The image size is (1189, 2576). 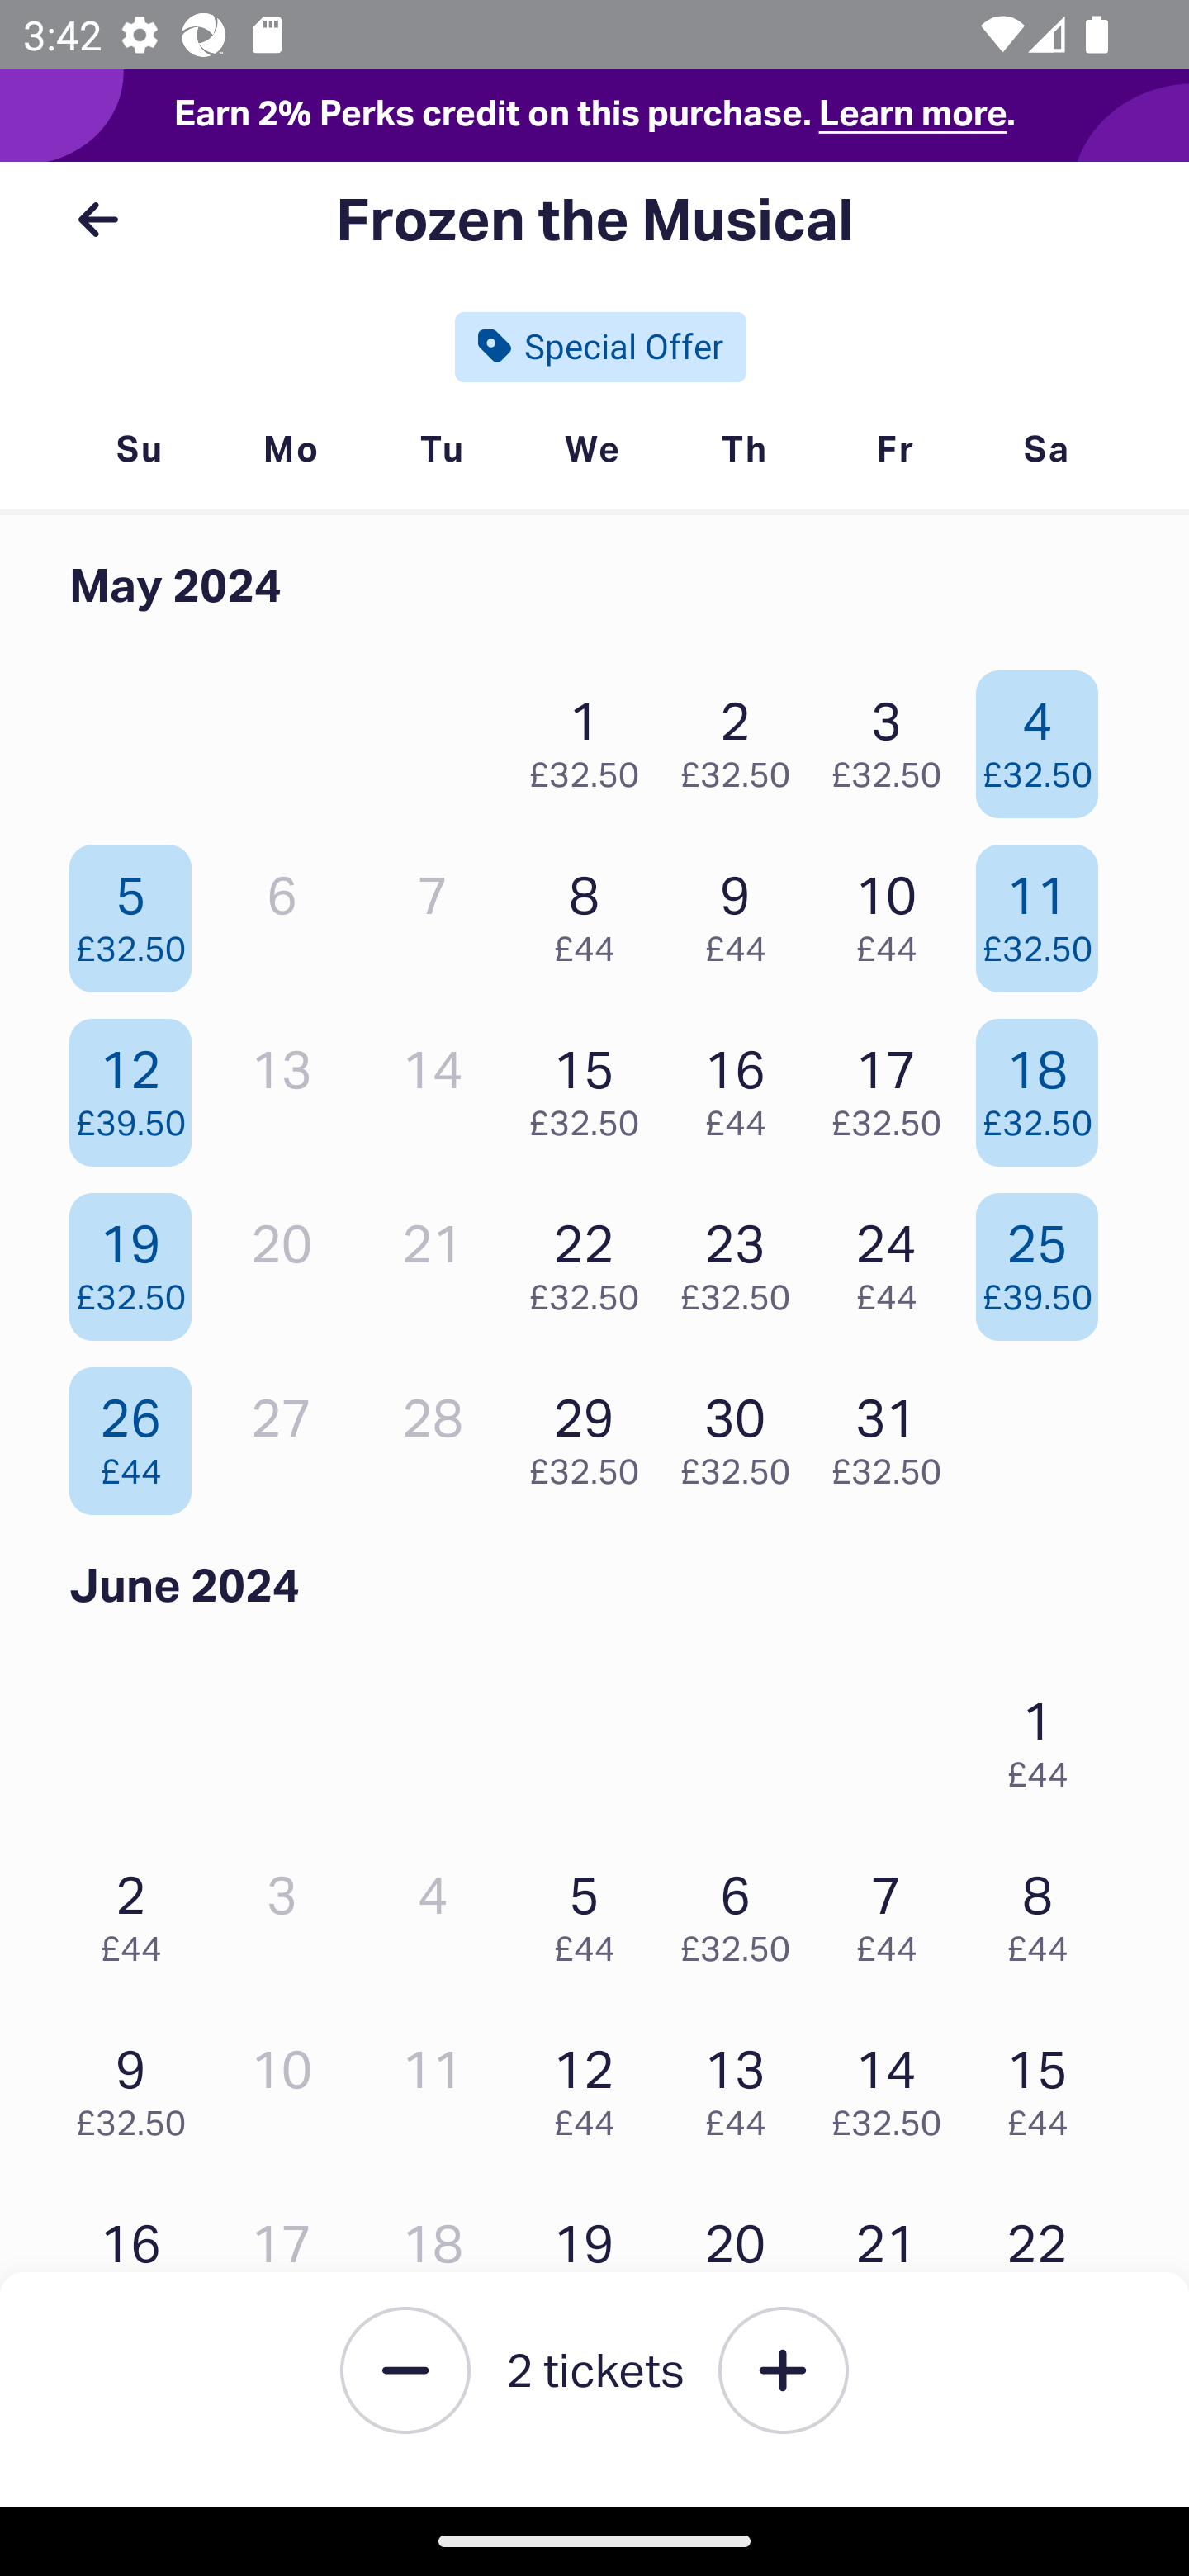 I want to click on 30 £32.50, so click(x=743, y=1433).